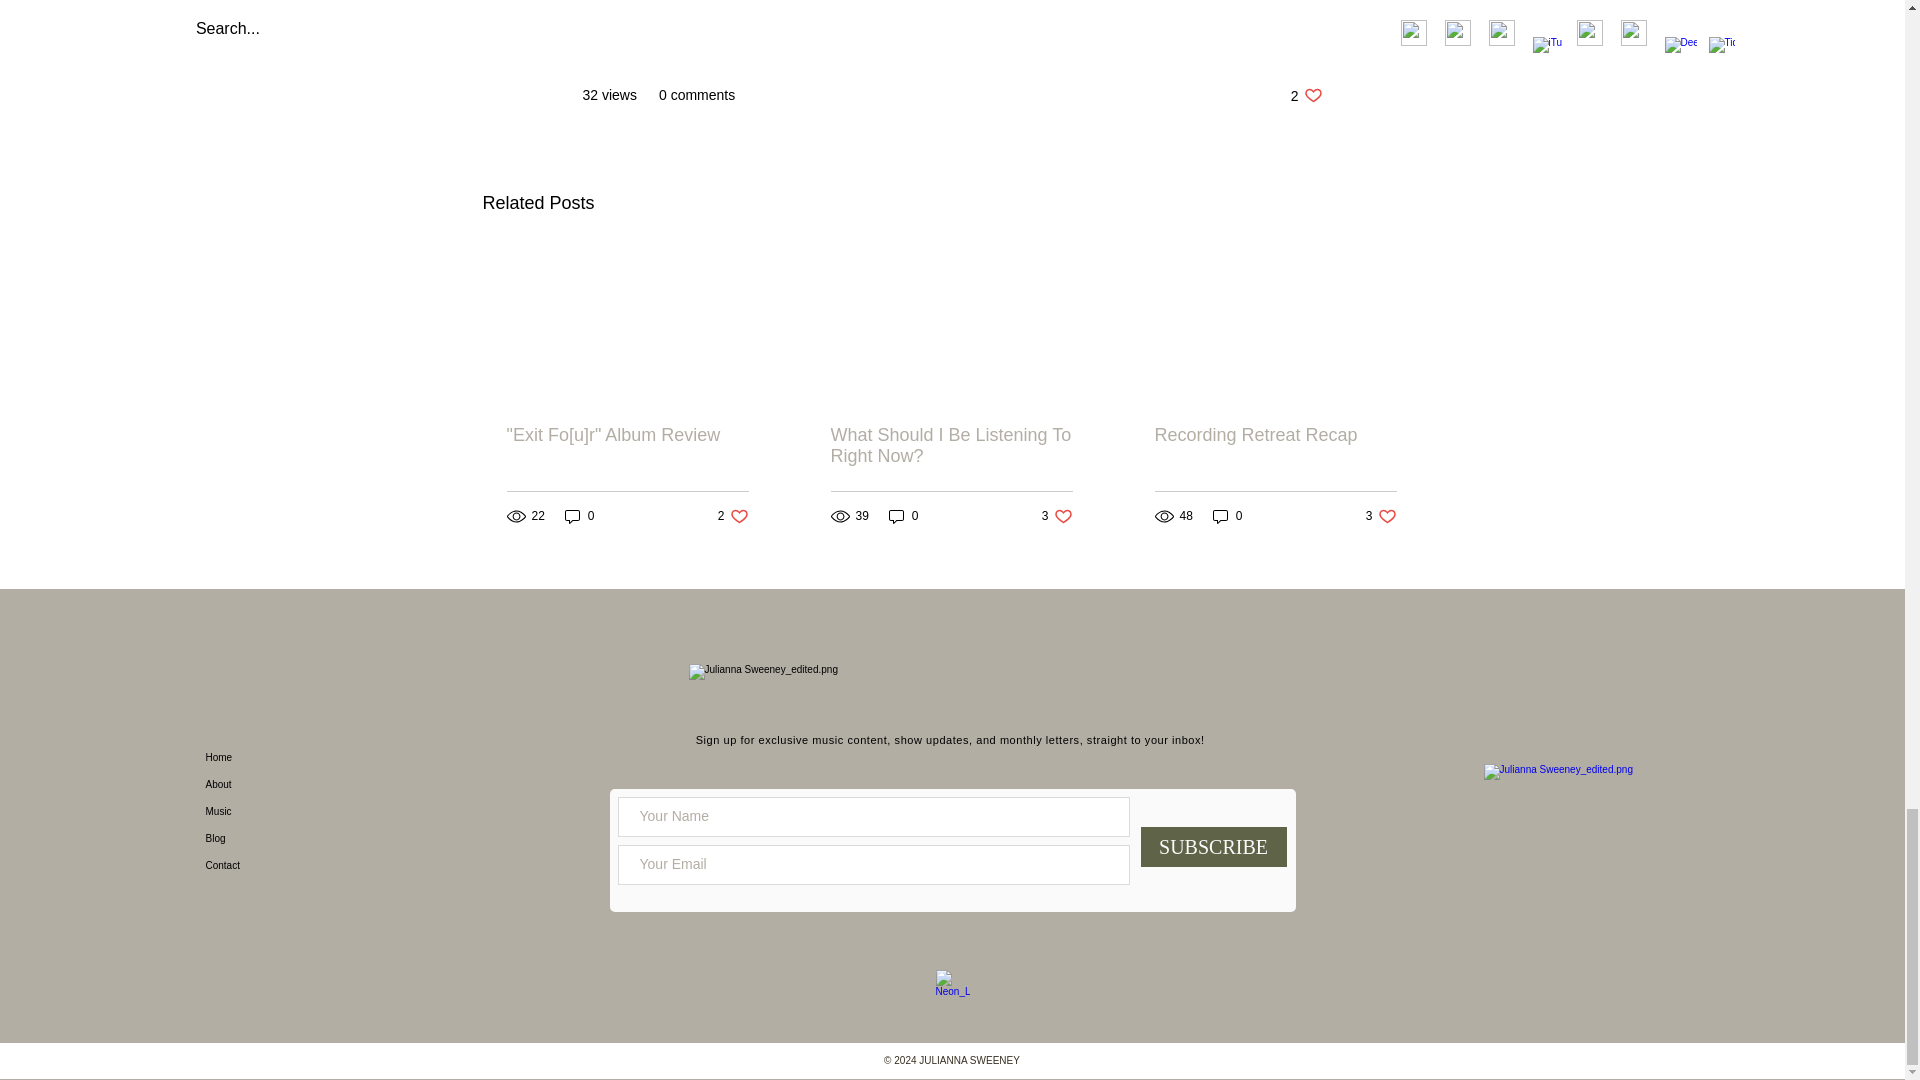  I want to click on 0, so click(1058, 516).